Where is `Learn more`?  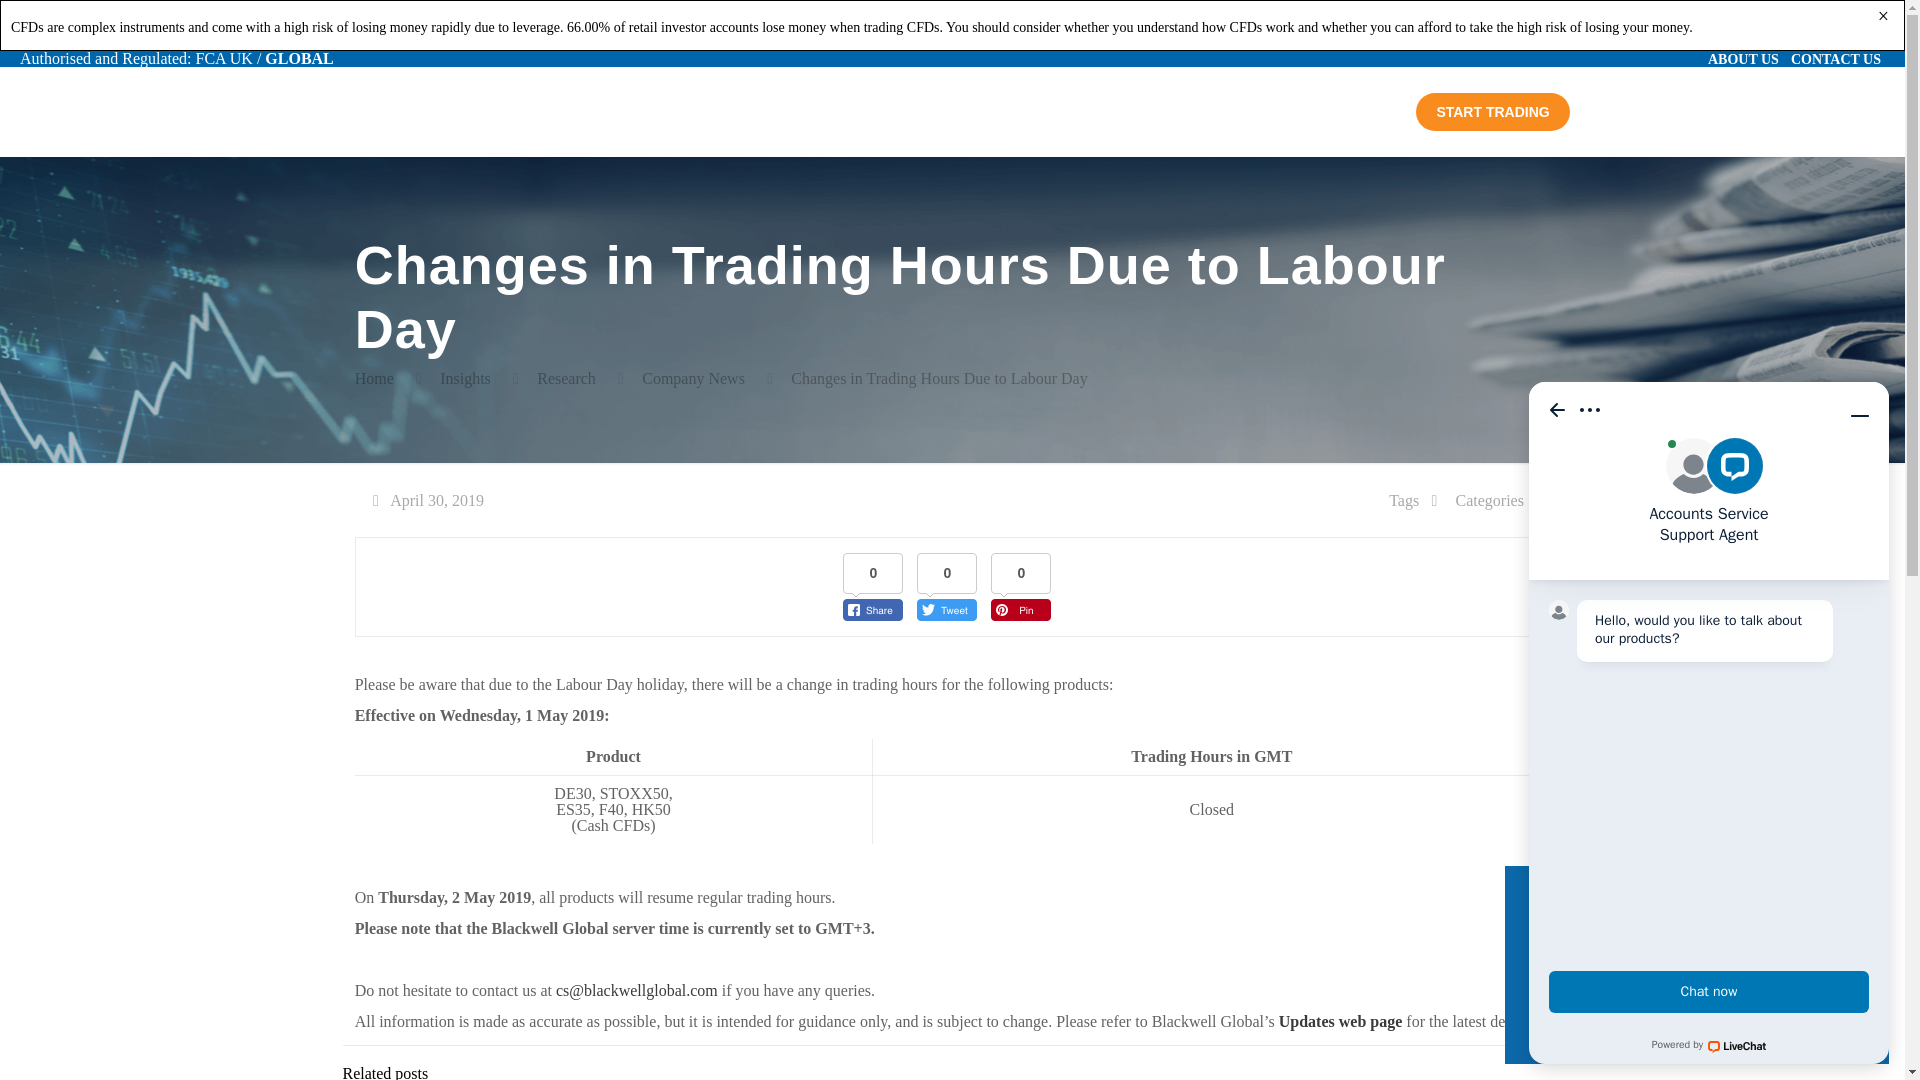 Learn more is located at coordinates (1580, 961).